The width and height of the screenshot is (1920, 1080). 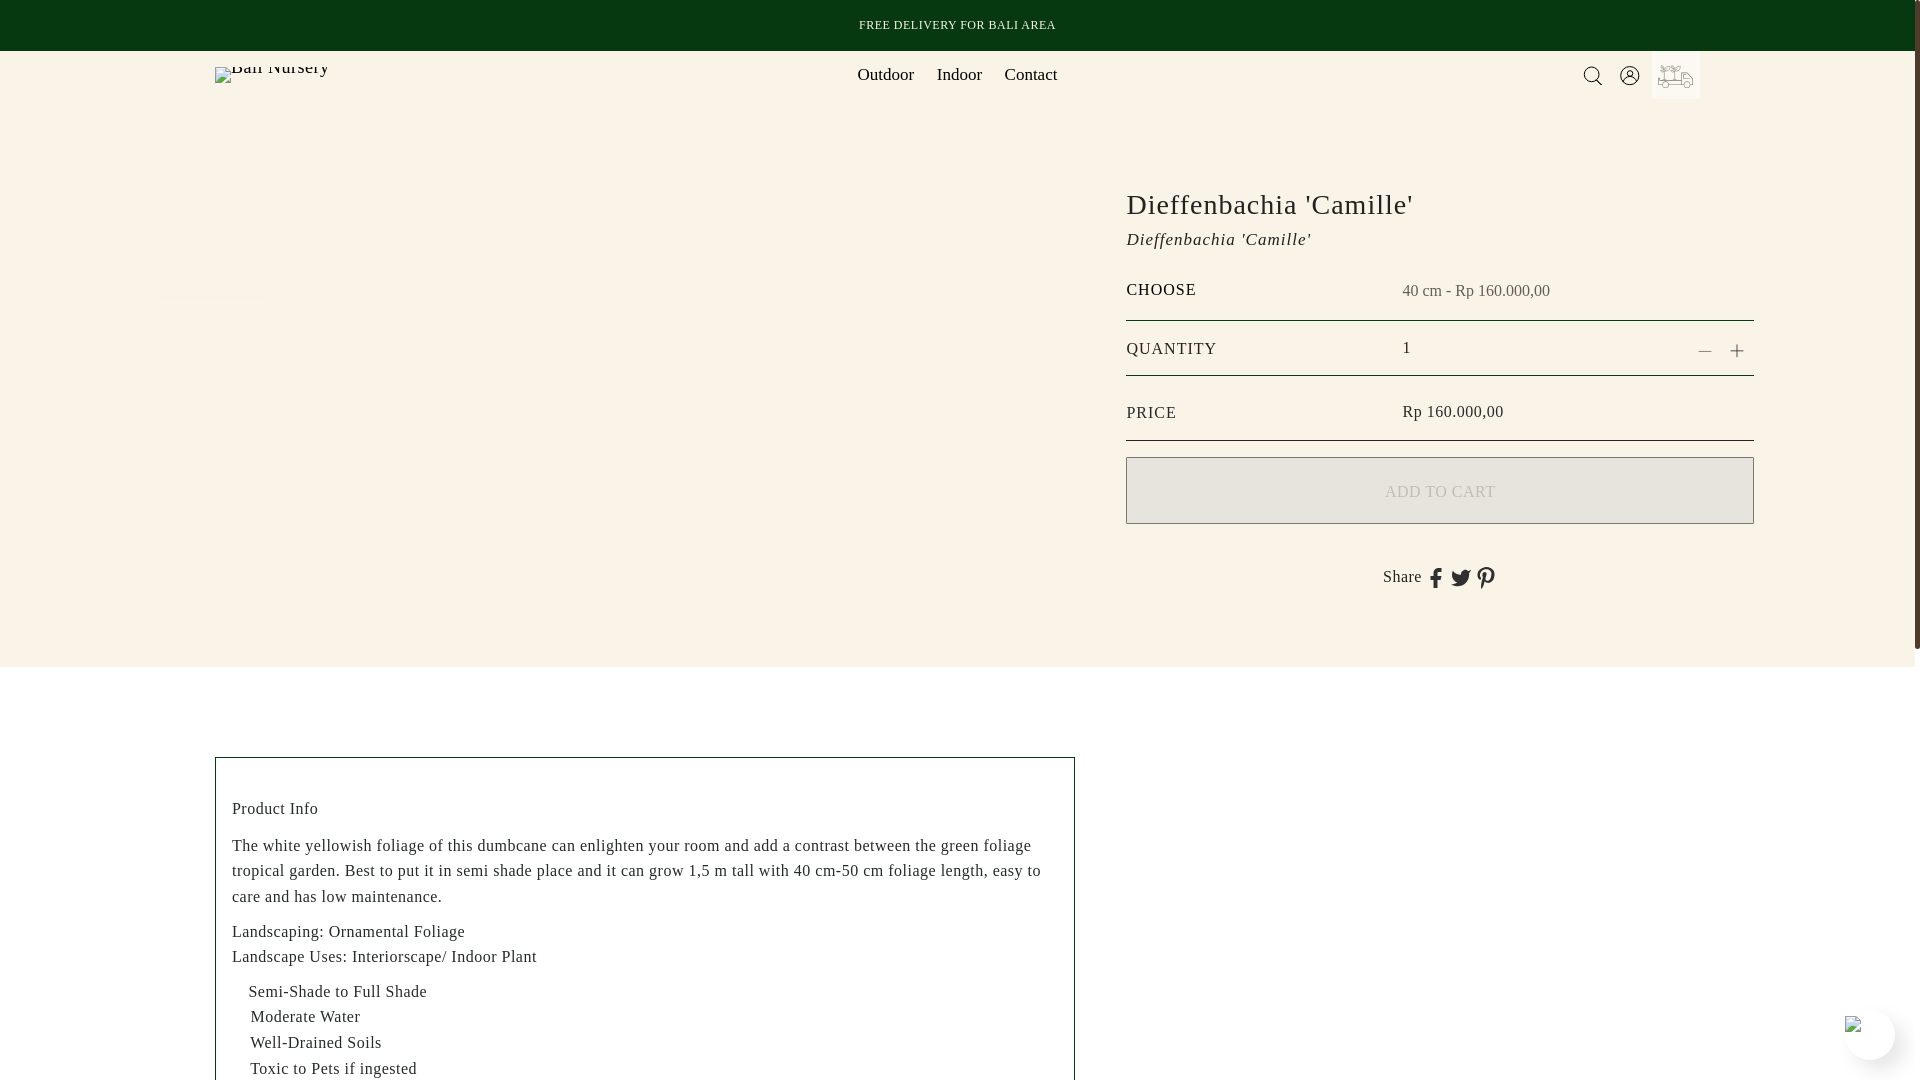 I want to click on Outdoor, so click(x=886, y=74).